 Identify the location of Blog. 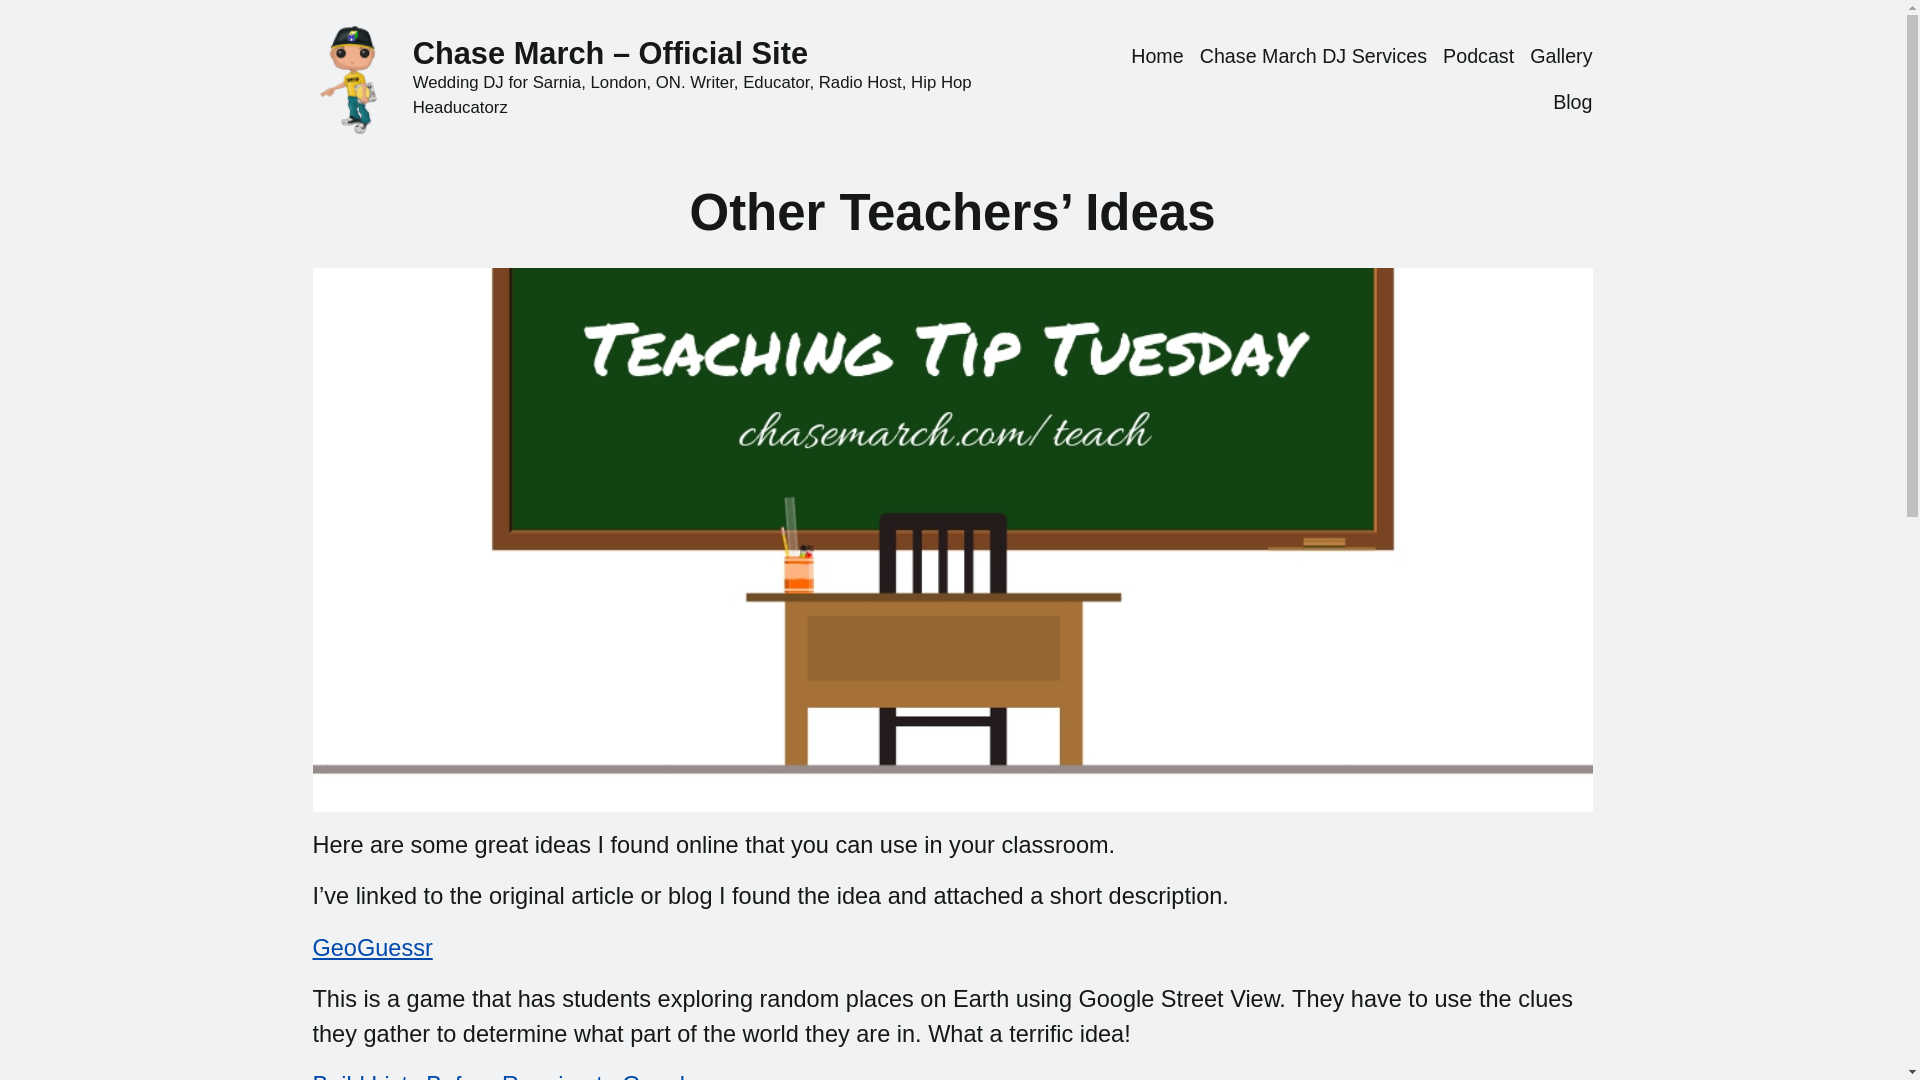
(1572, 102).